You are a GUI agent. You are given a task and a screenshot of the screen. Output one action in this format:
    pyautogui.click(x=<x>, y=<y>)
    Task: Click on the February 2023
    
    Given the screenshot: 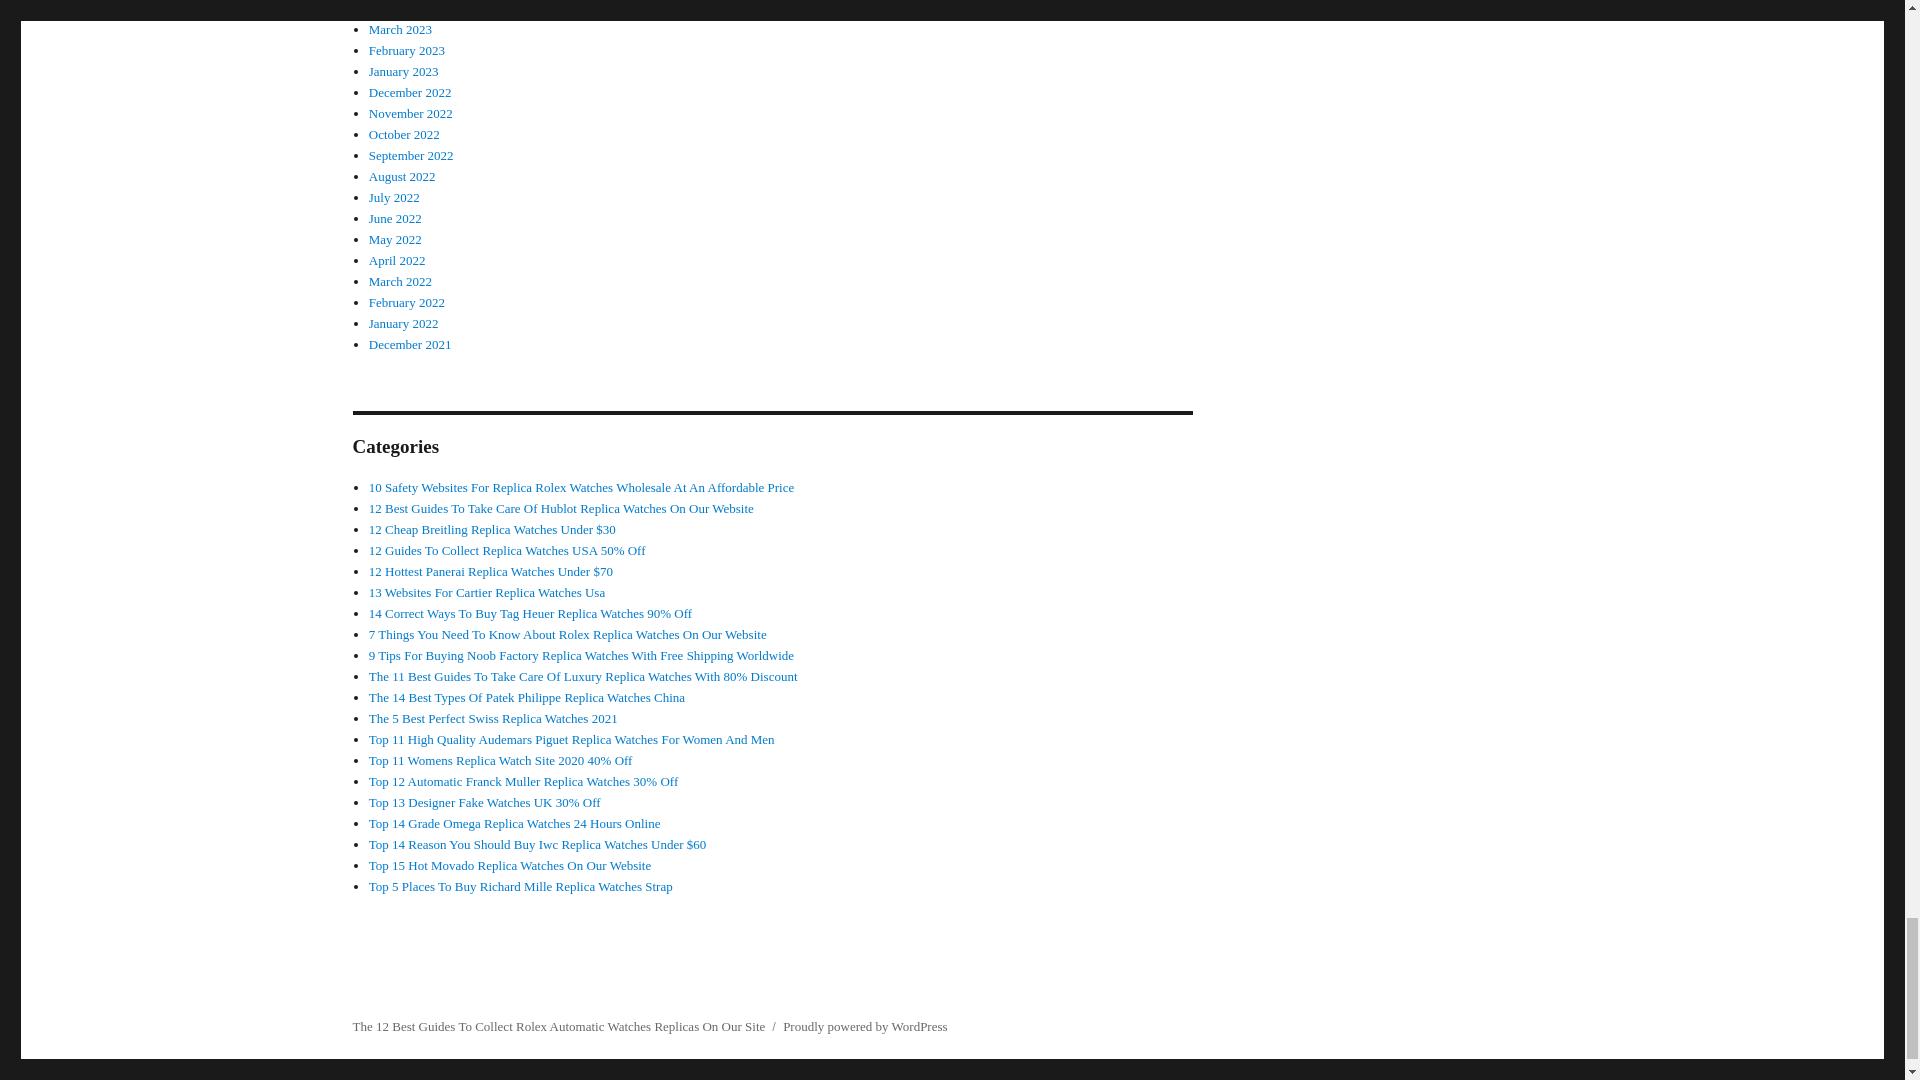 What is the action you would take?
    pyautogui.click(x=406, y=50)
    